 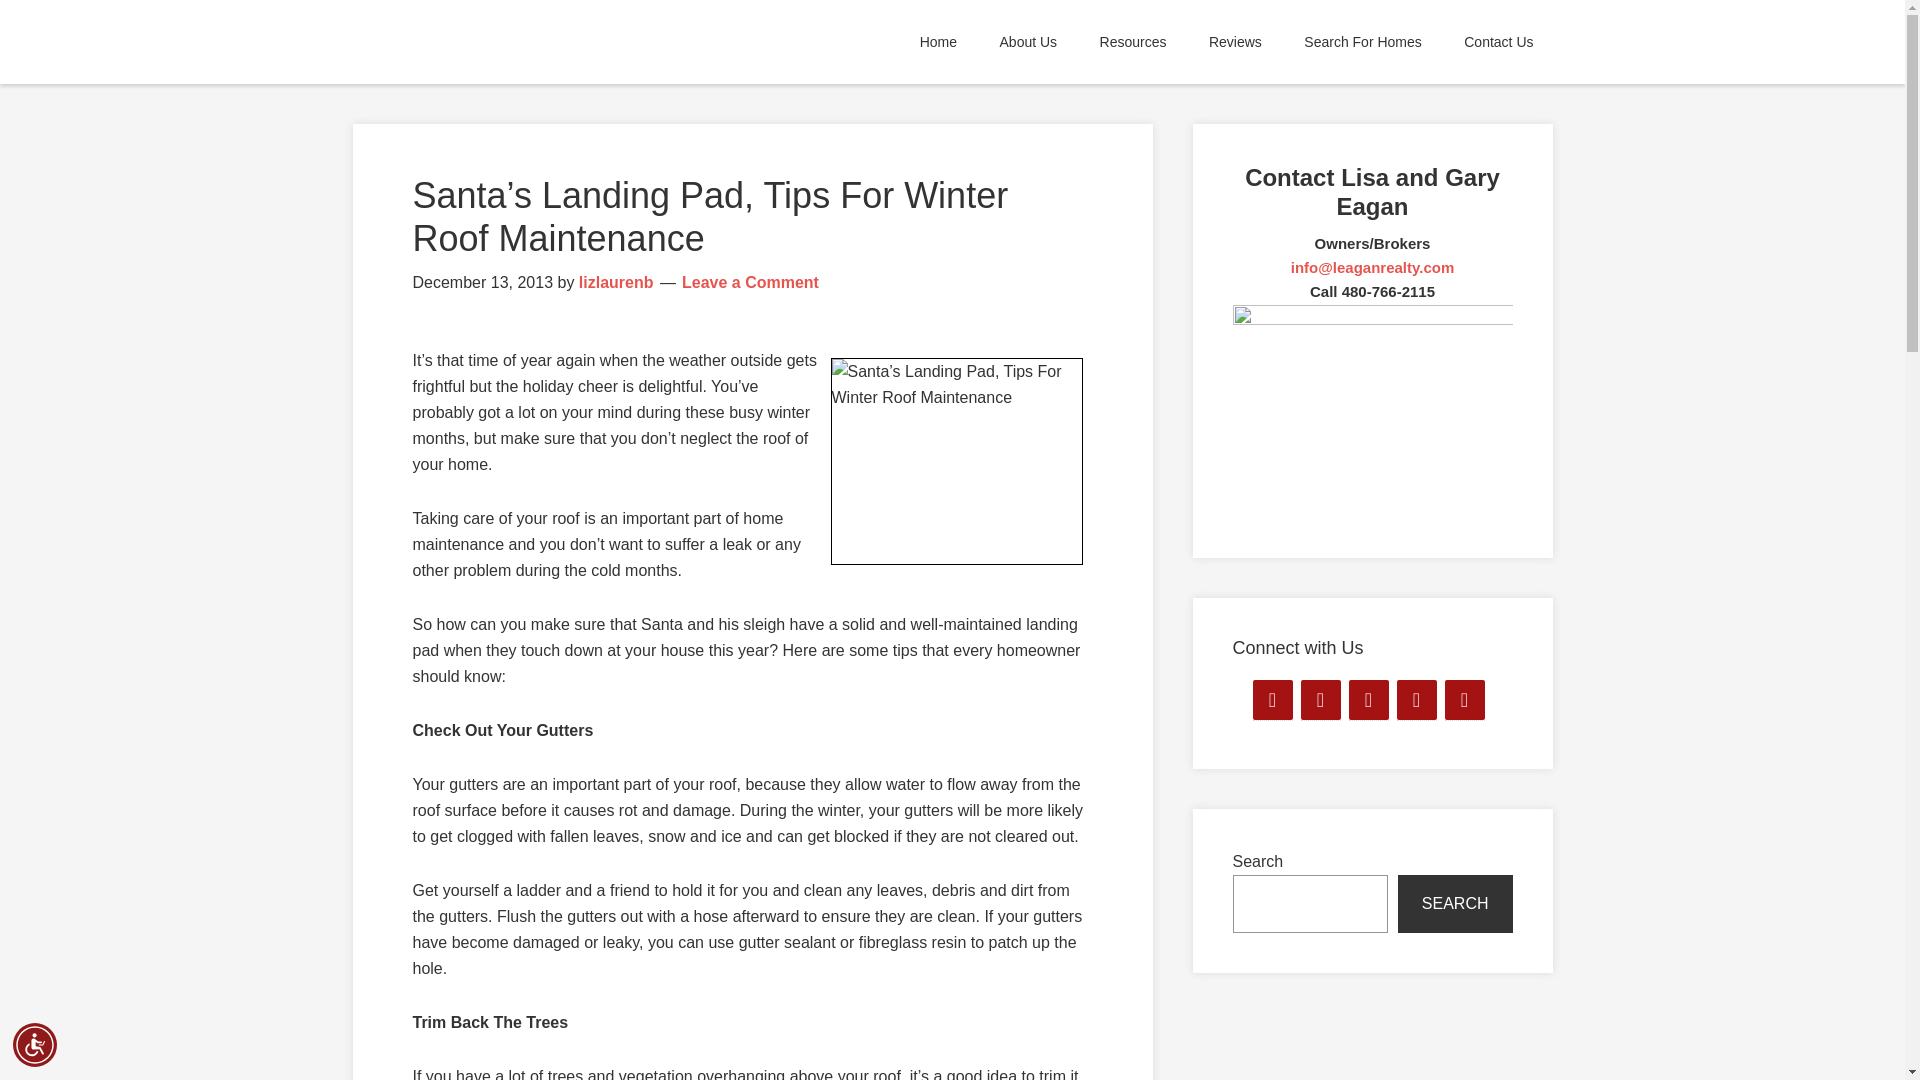 What do you see at coordinates (1454, 904) in the screenshot?
I see `SEARCH` at bounding box center [1454, 904].